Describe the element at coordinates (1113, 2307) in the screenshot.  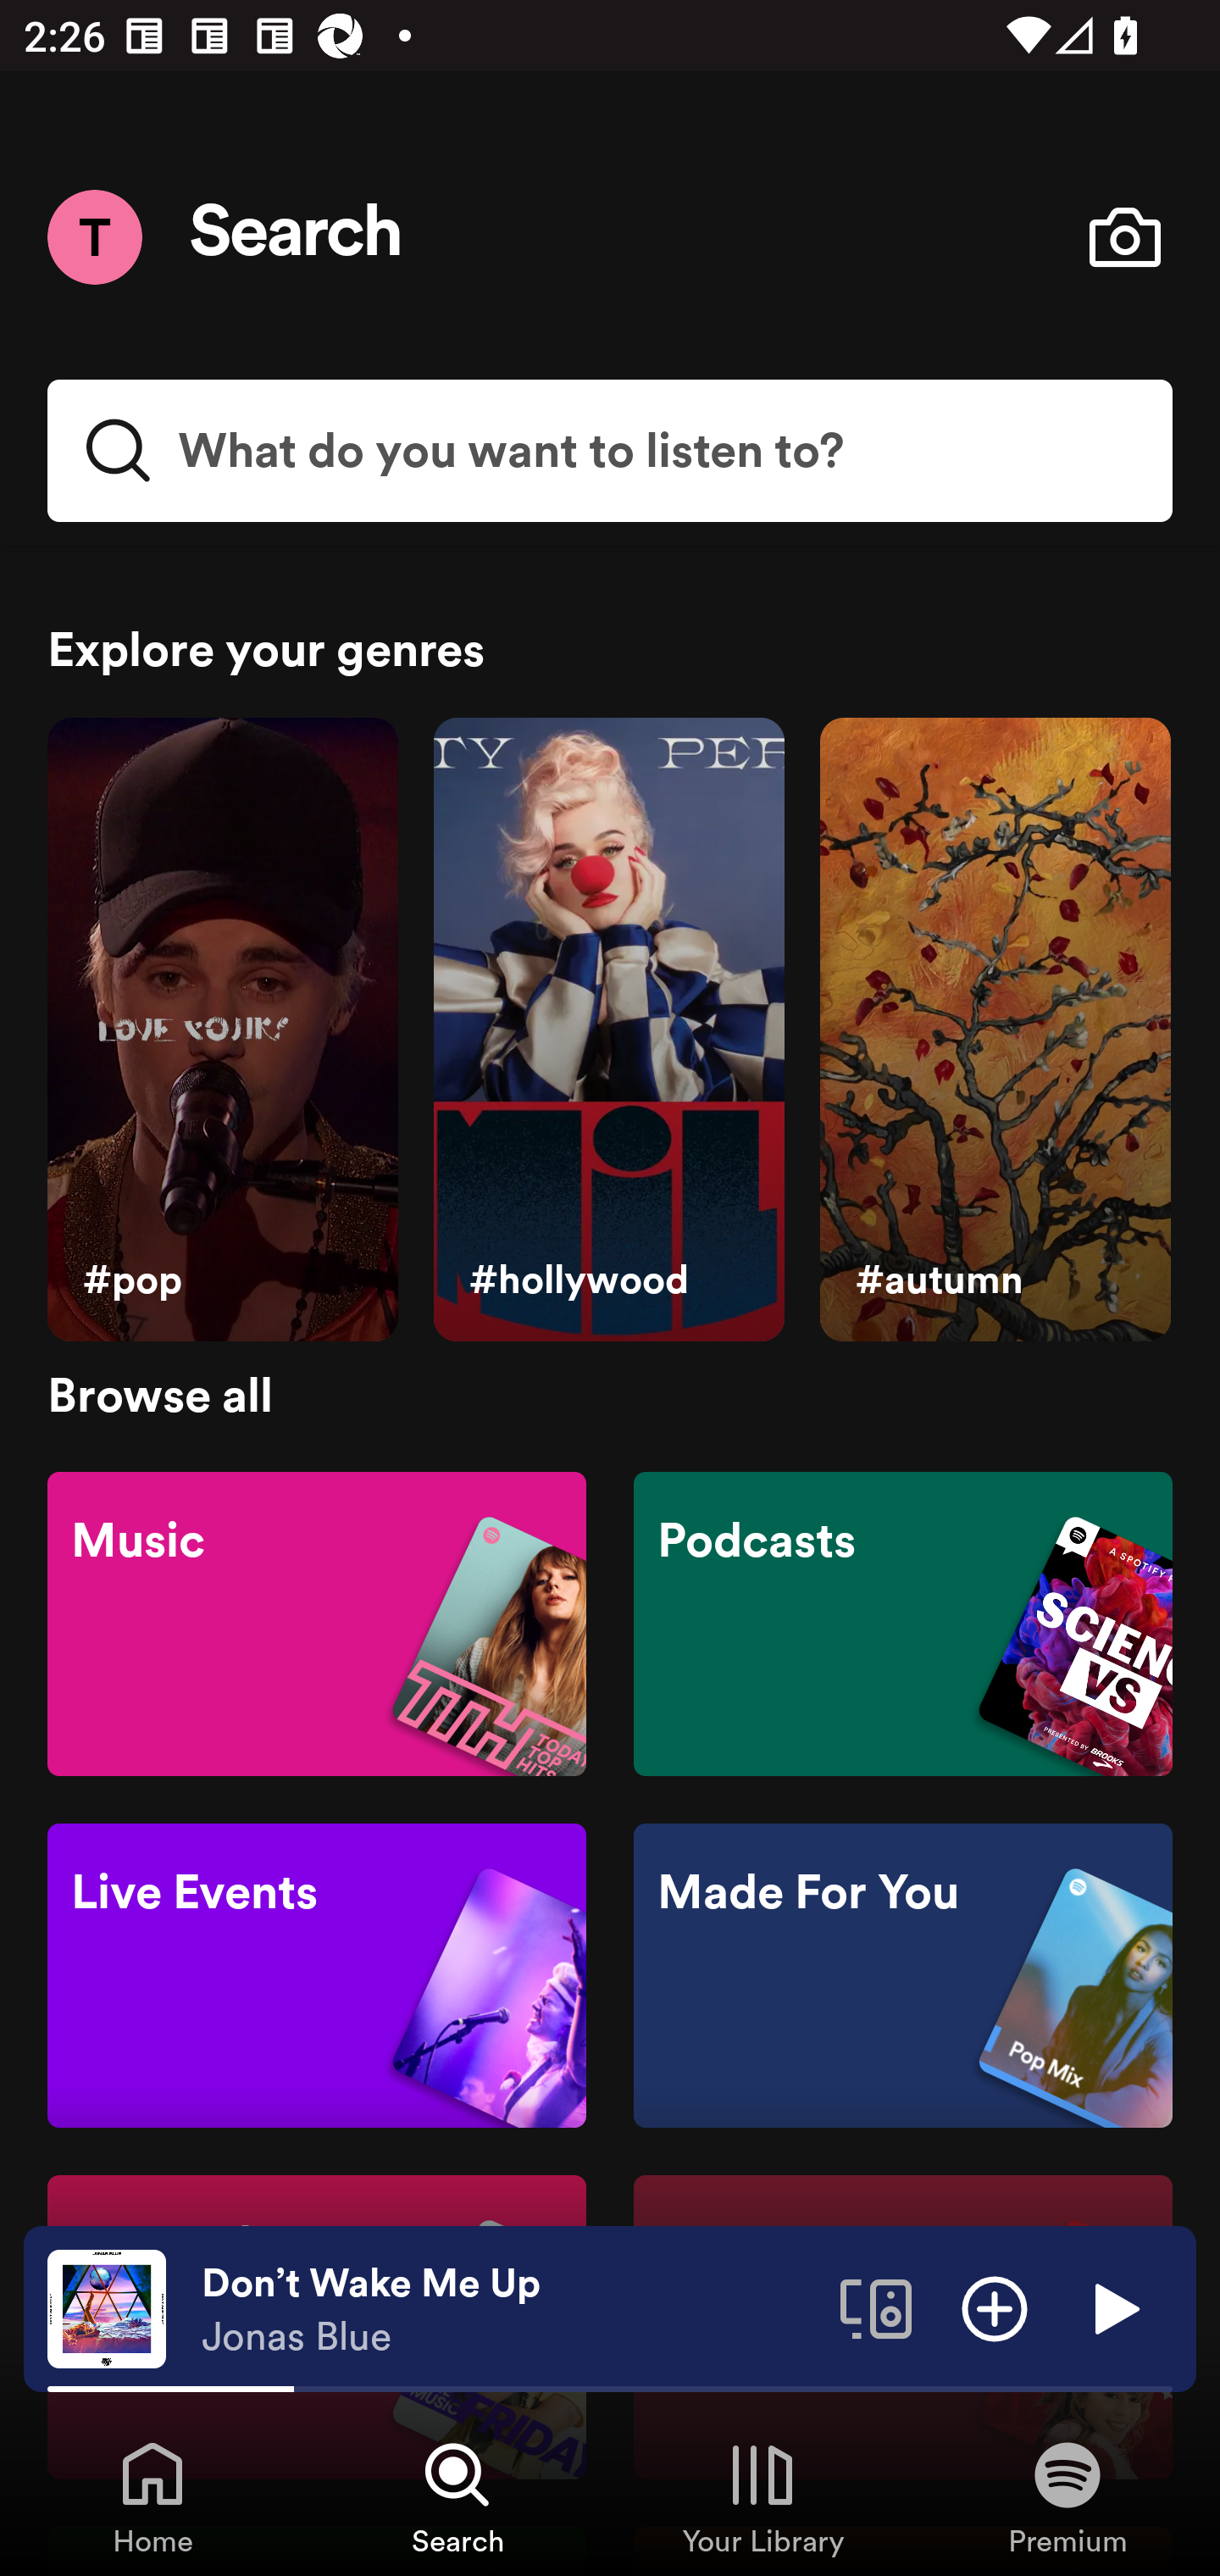
I see `Play` at that location.